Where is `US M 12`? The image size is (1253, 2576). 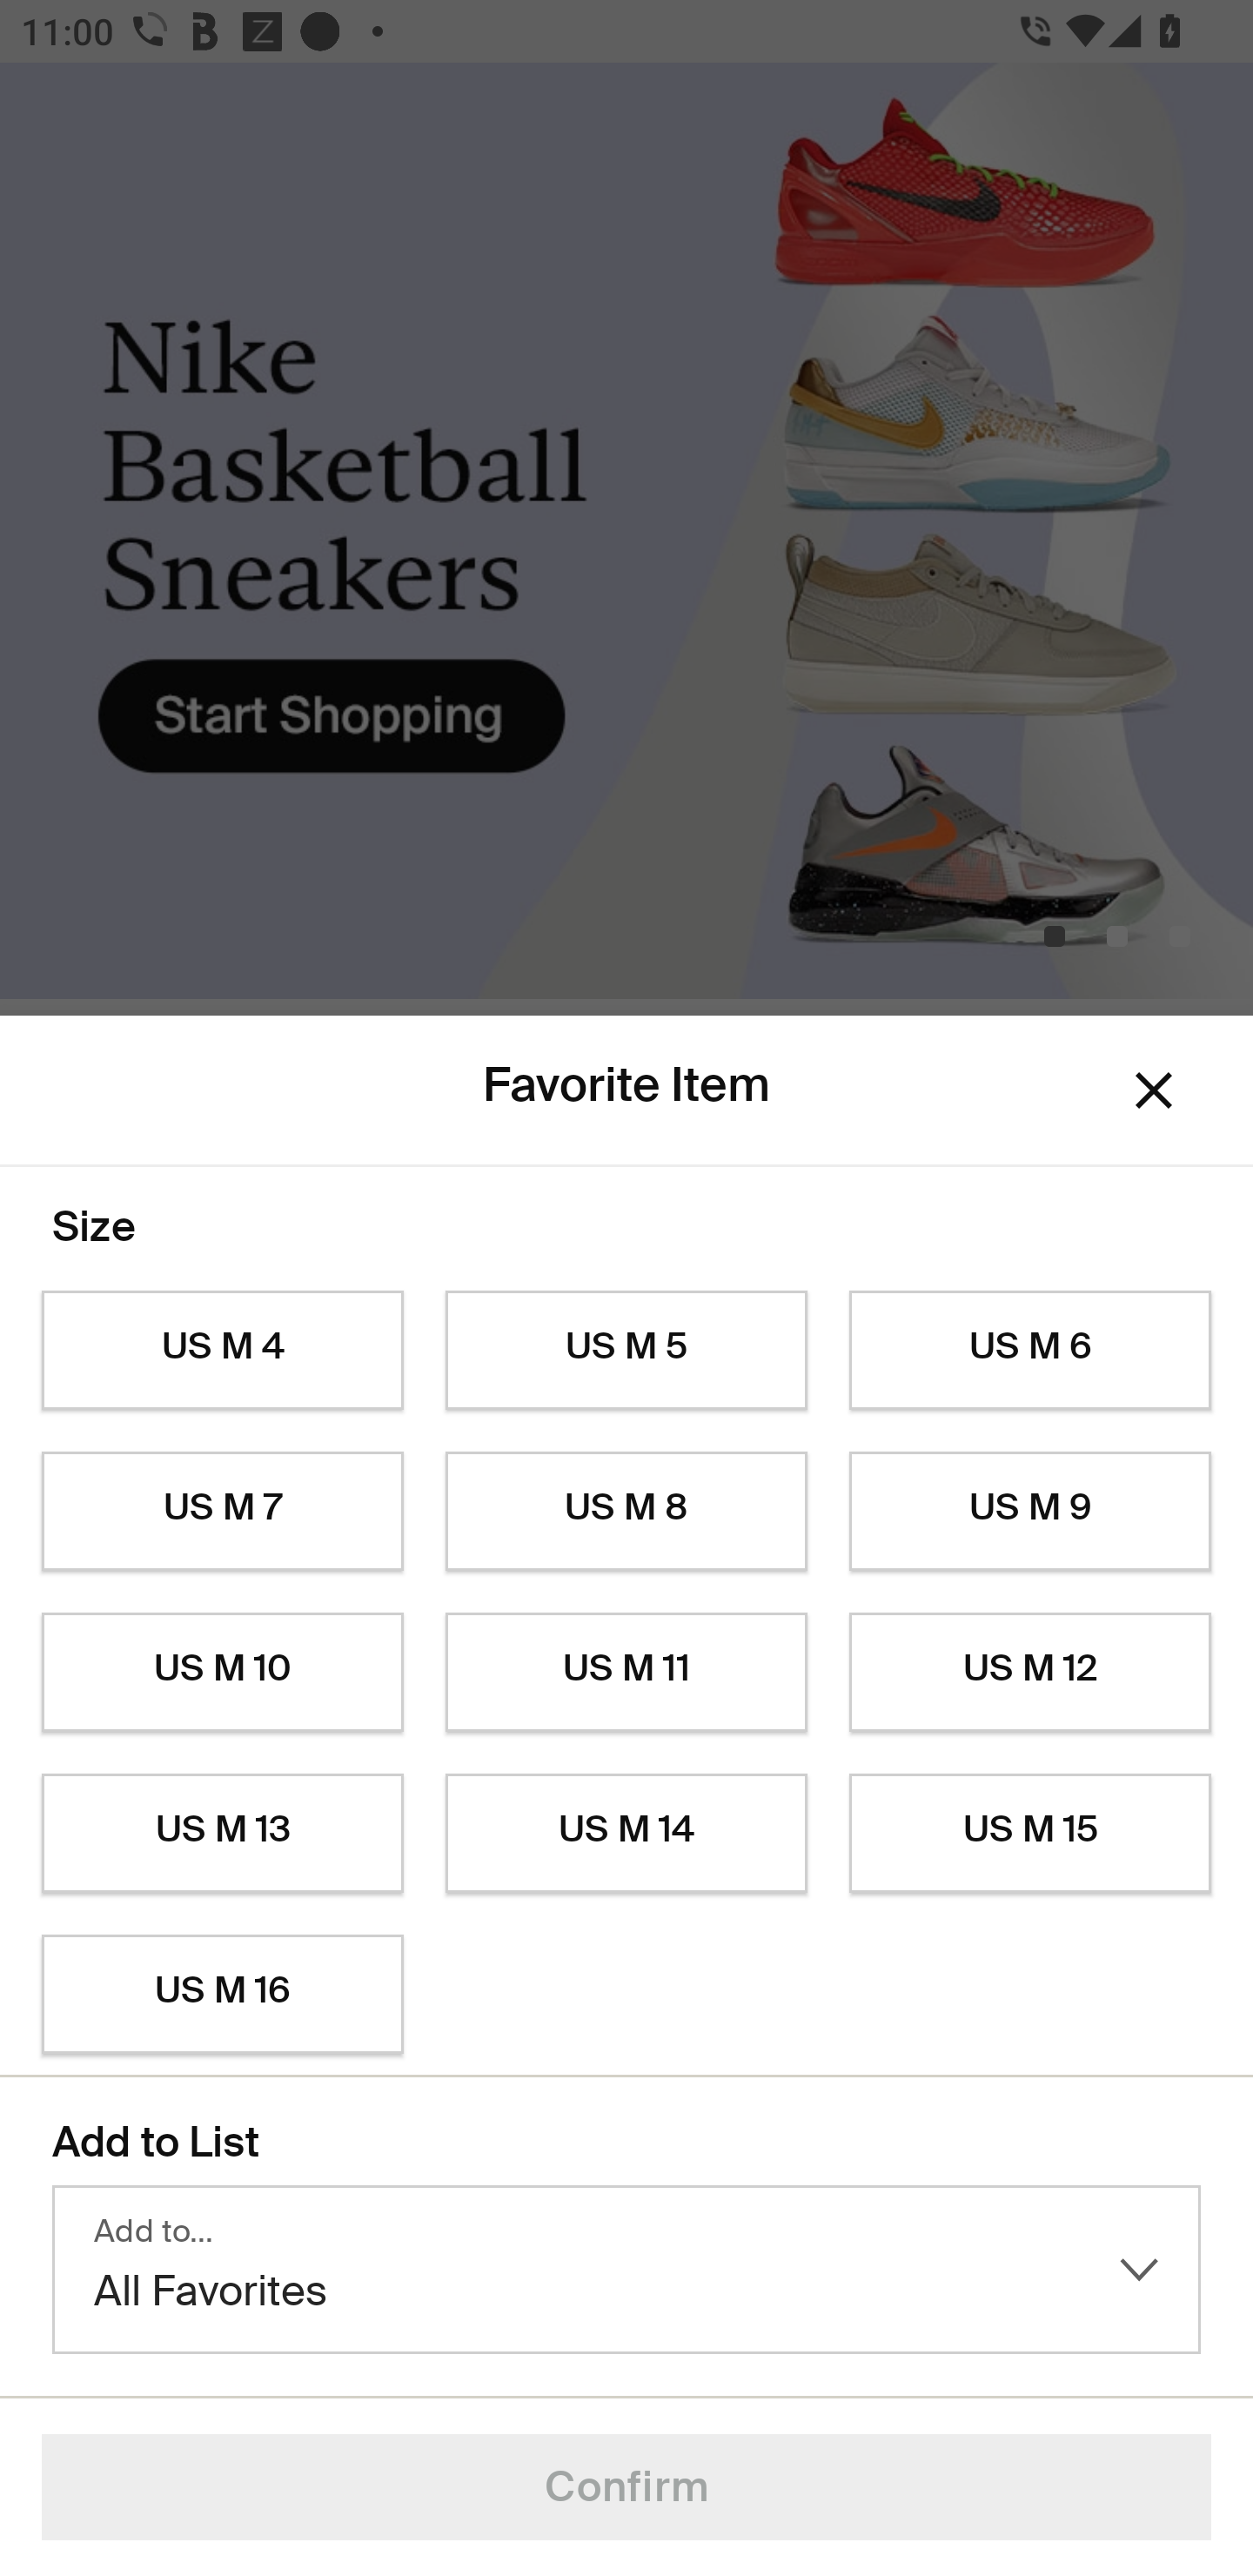 US M 12 is located at coordinates (1030, 1673).